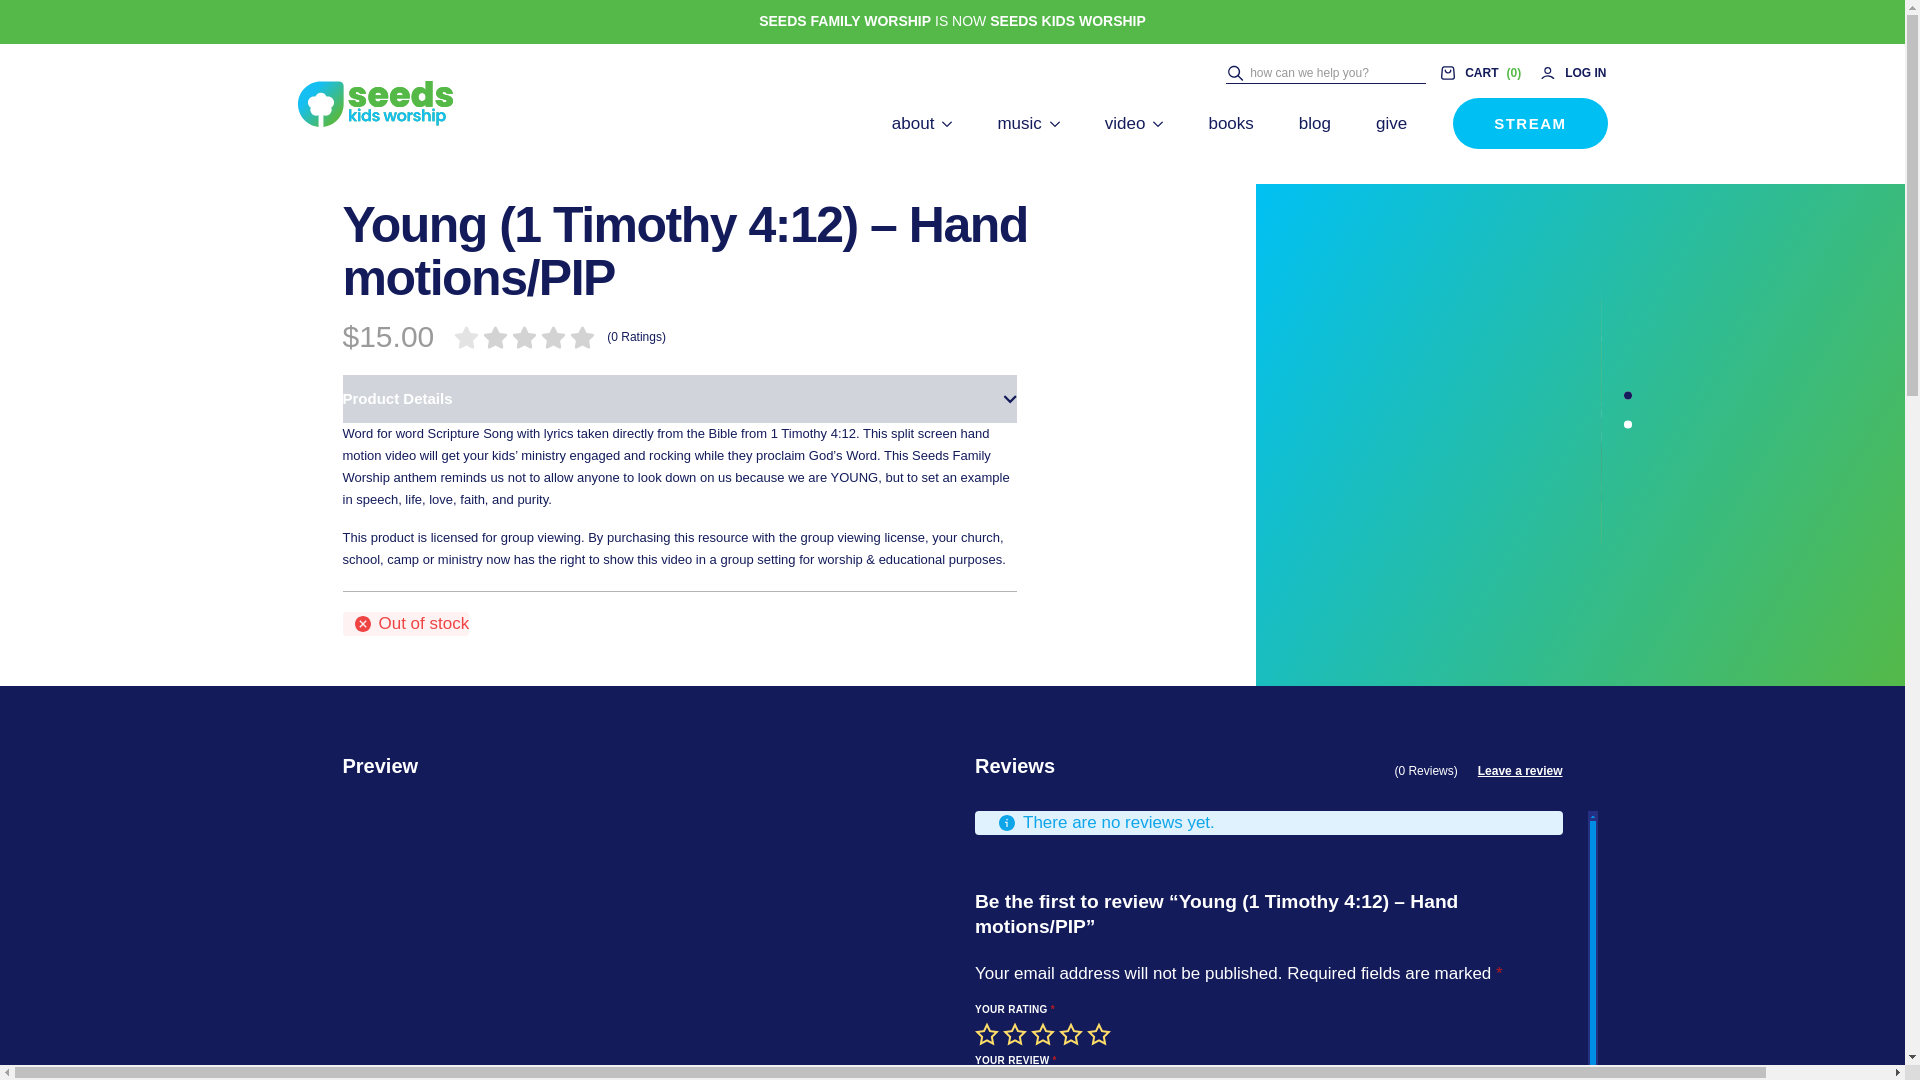 The height and width of the screenshot is (1080, 1920). What do you see at coordinates (1360, 410) in the screenshot?
I see `Young PIP Preview` at bounding box center [1360, 410].